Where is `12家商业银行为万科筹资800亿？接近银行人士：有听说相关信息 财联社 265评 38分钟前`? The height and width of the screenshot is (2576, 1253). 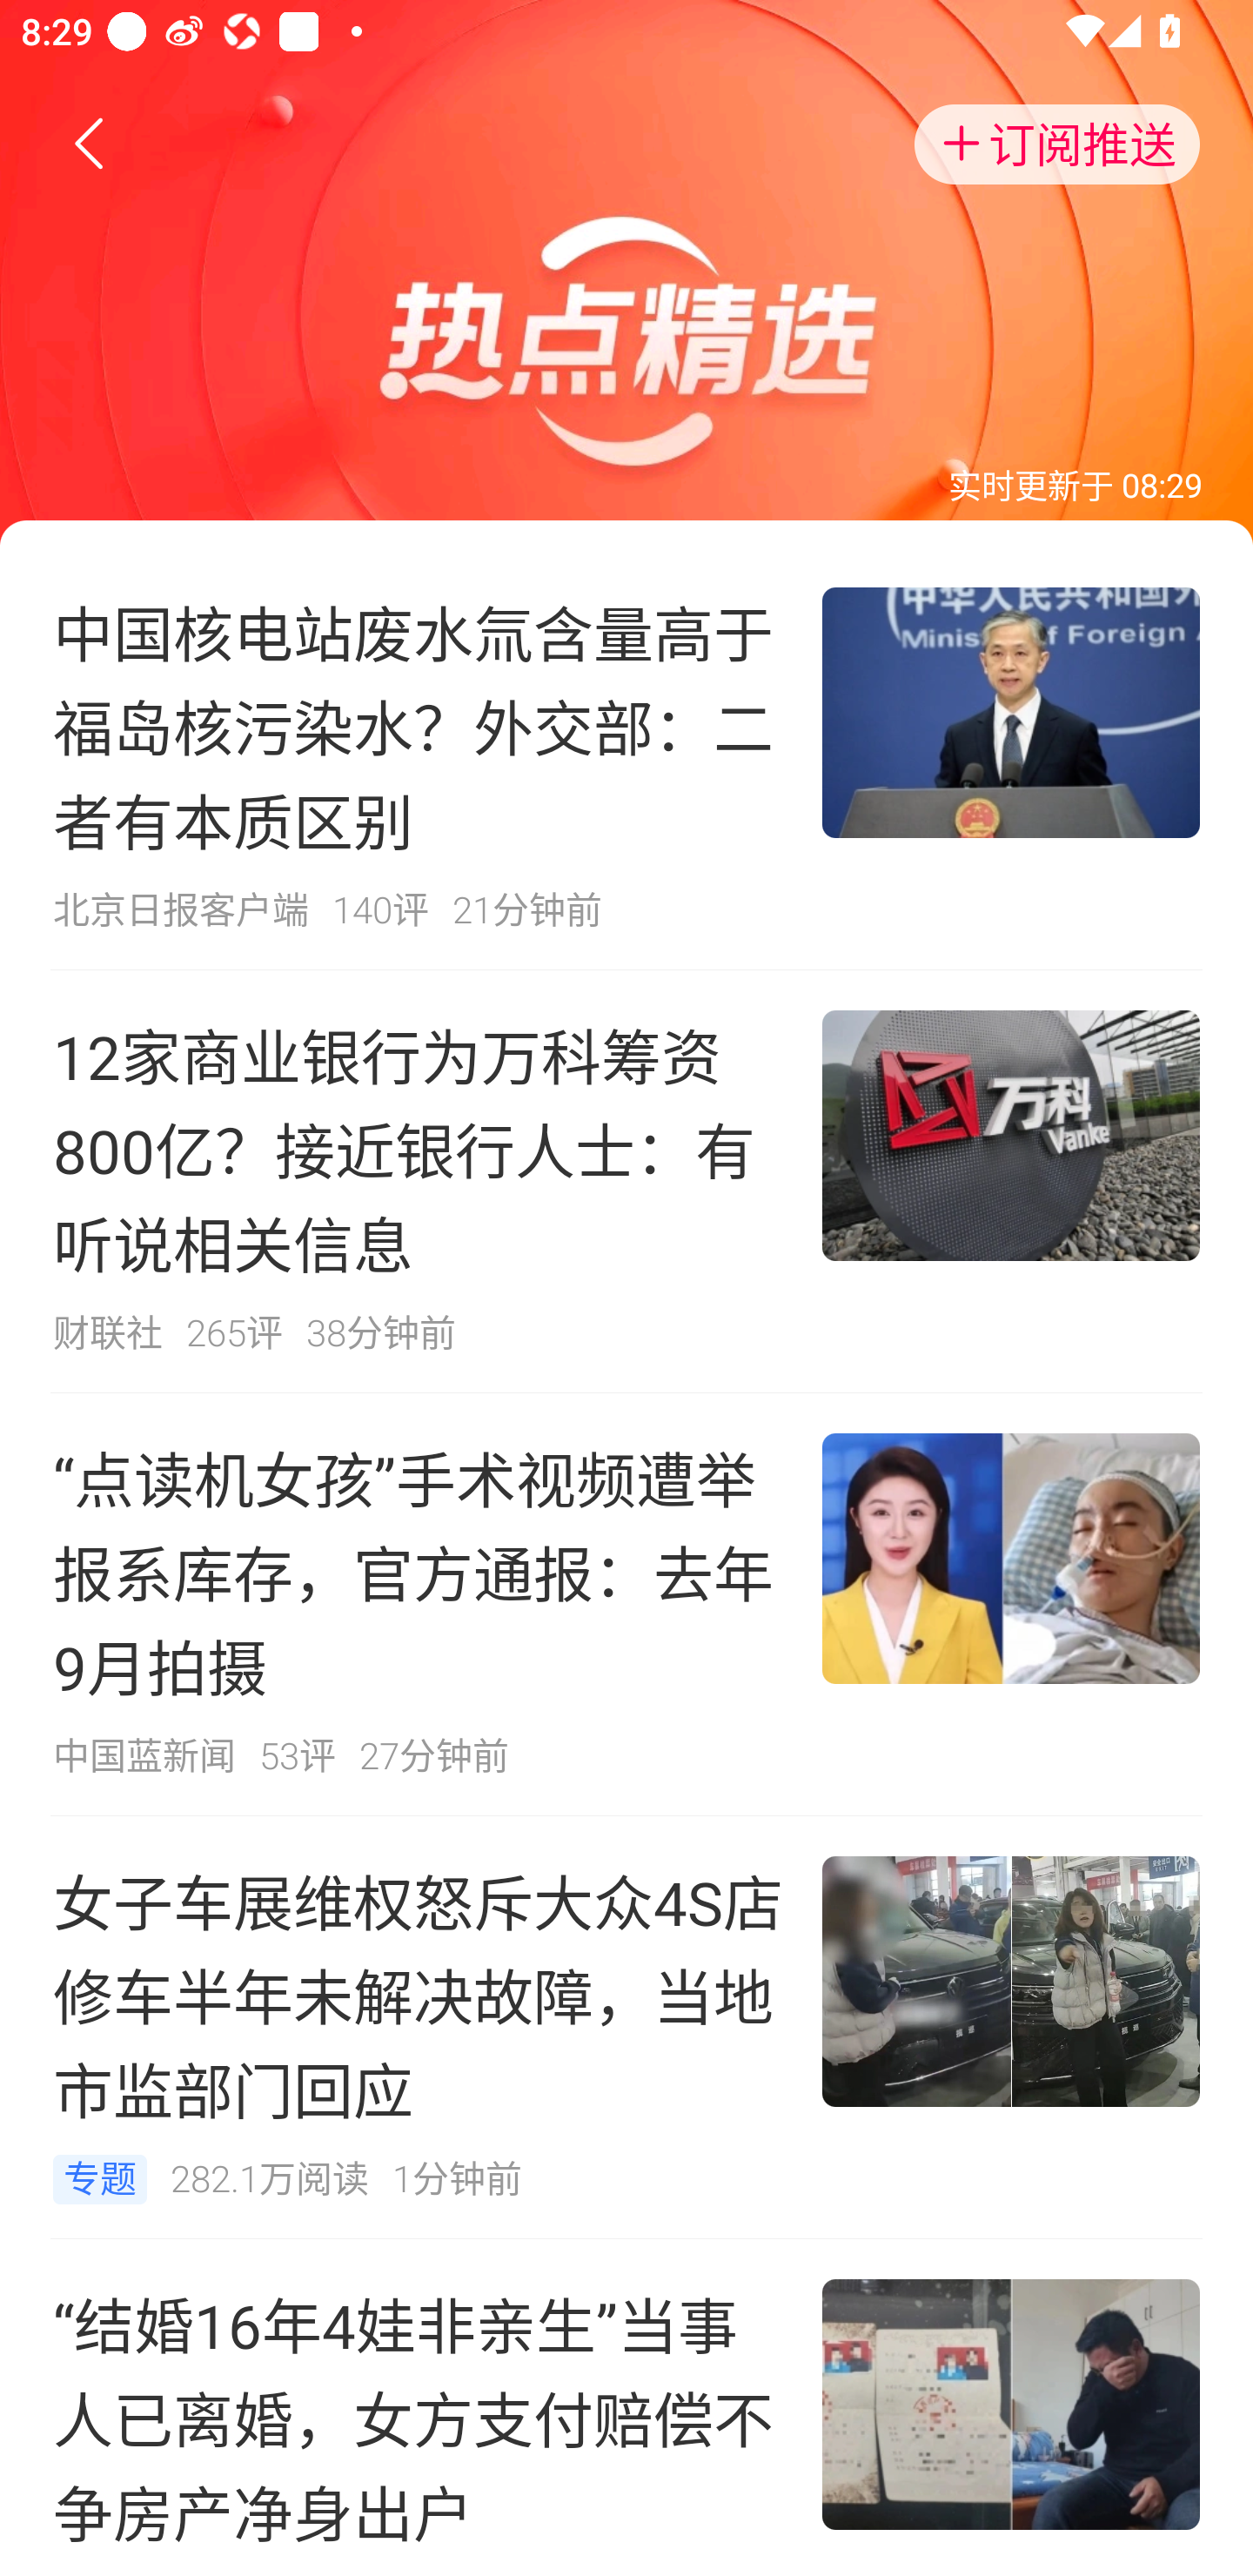
12家商业银行为万科筹资800亿？接近银行人士：有听说相关信息 财联社 265评 38分钟前 is located at coordinates (626, 1182).